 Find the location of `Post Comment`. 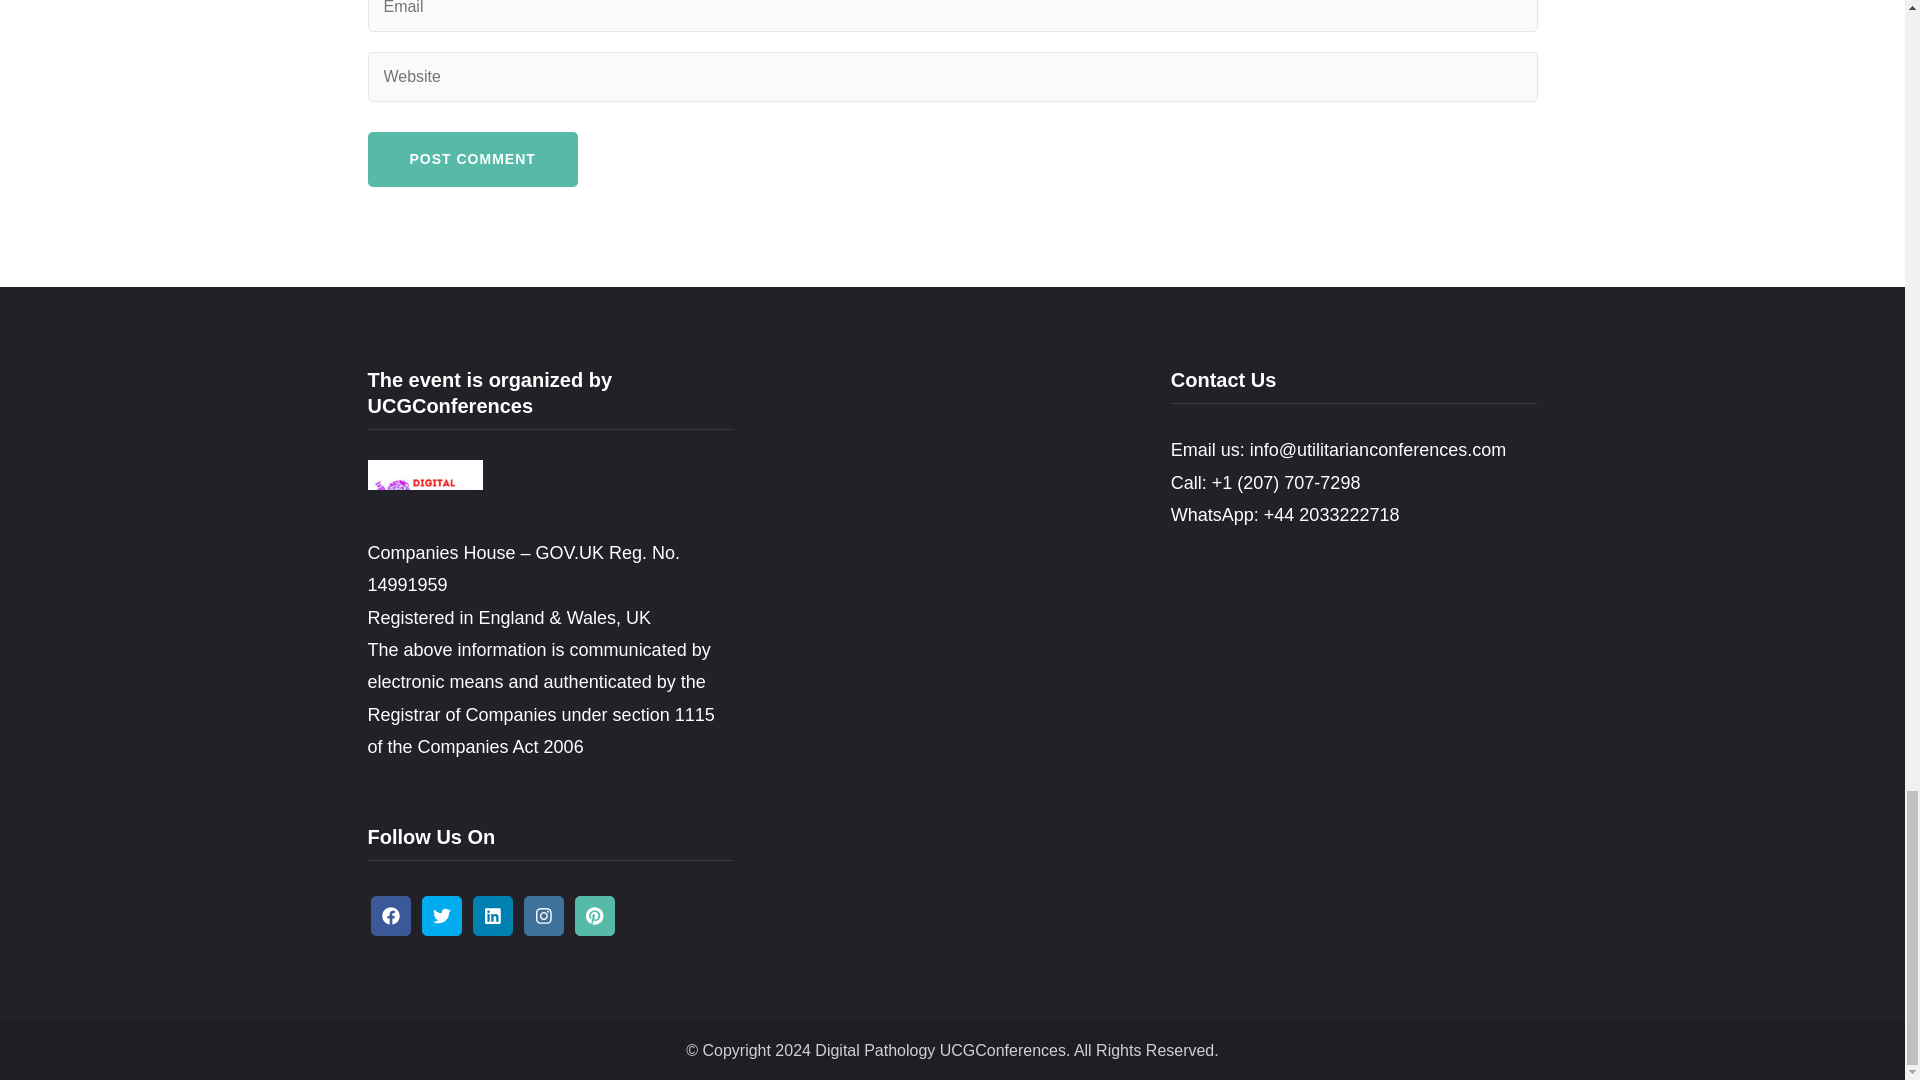

Post Comment is located at coordinates (472, 158).